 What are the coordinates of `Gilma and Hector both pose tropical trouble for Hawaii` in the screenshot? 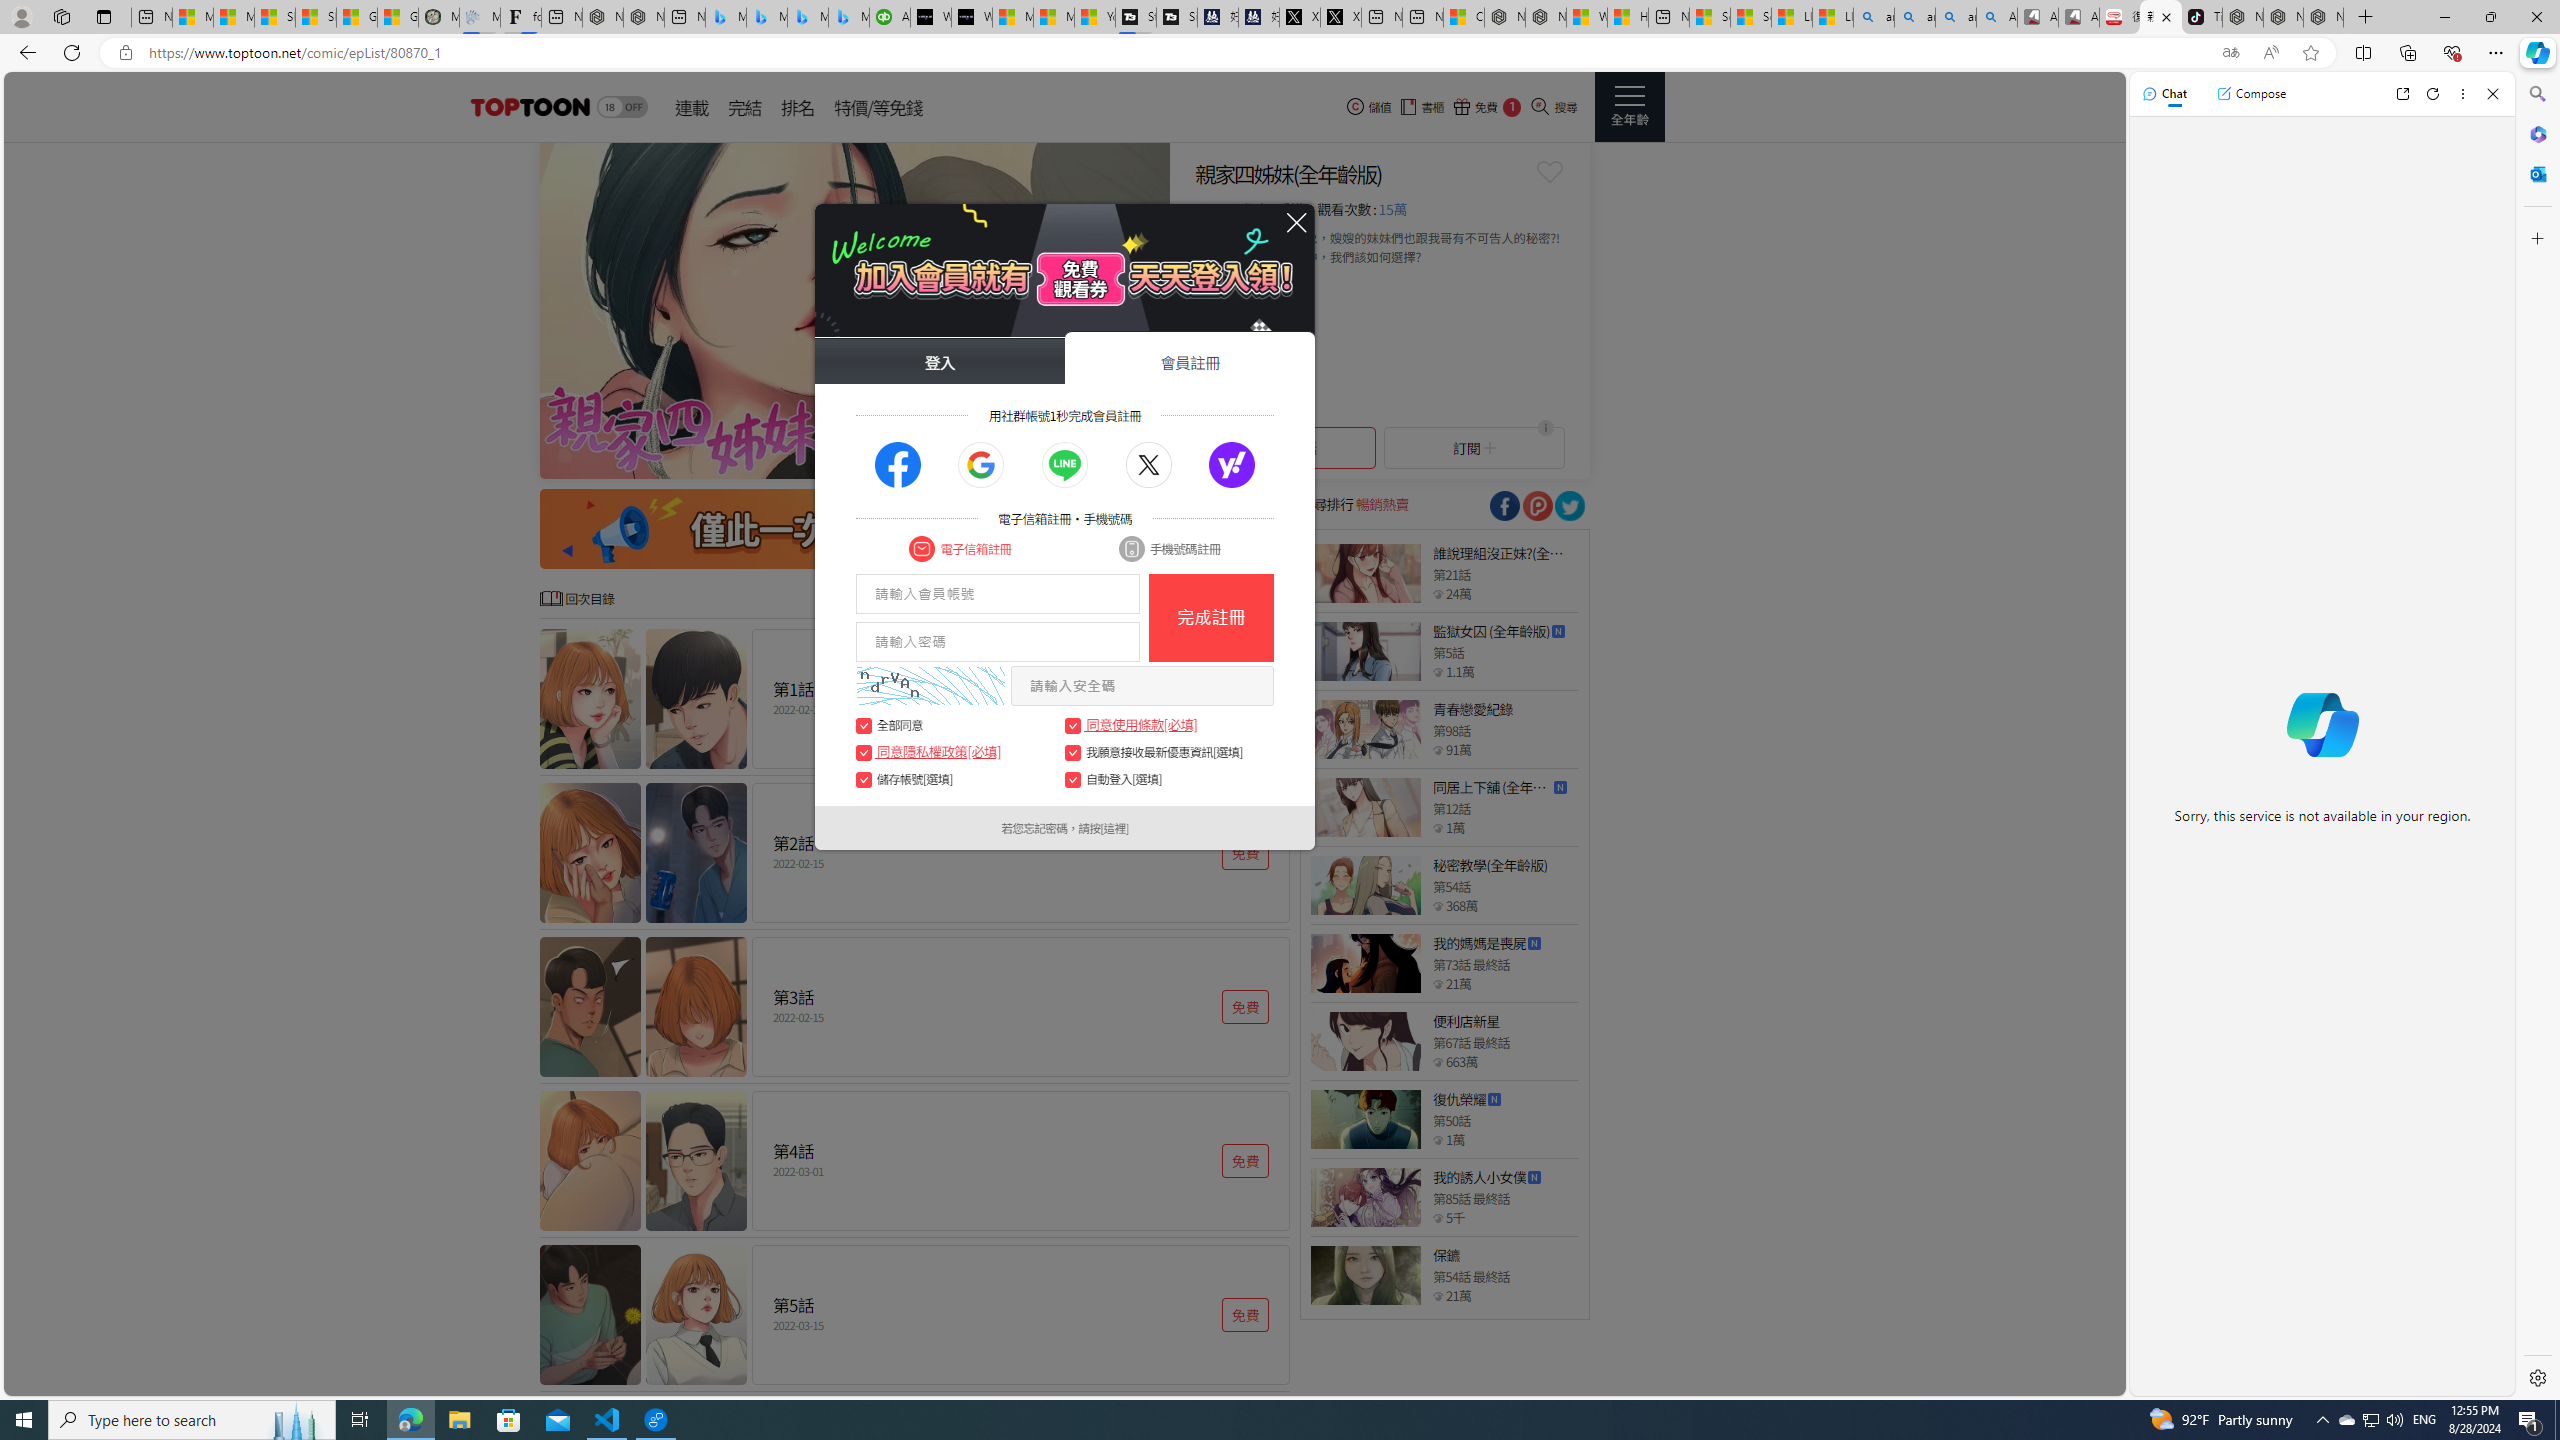 It's located at (398, 17).